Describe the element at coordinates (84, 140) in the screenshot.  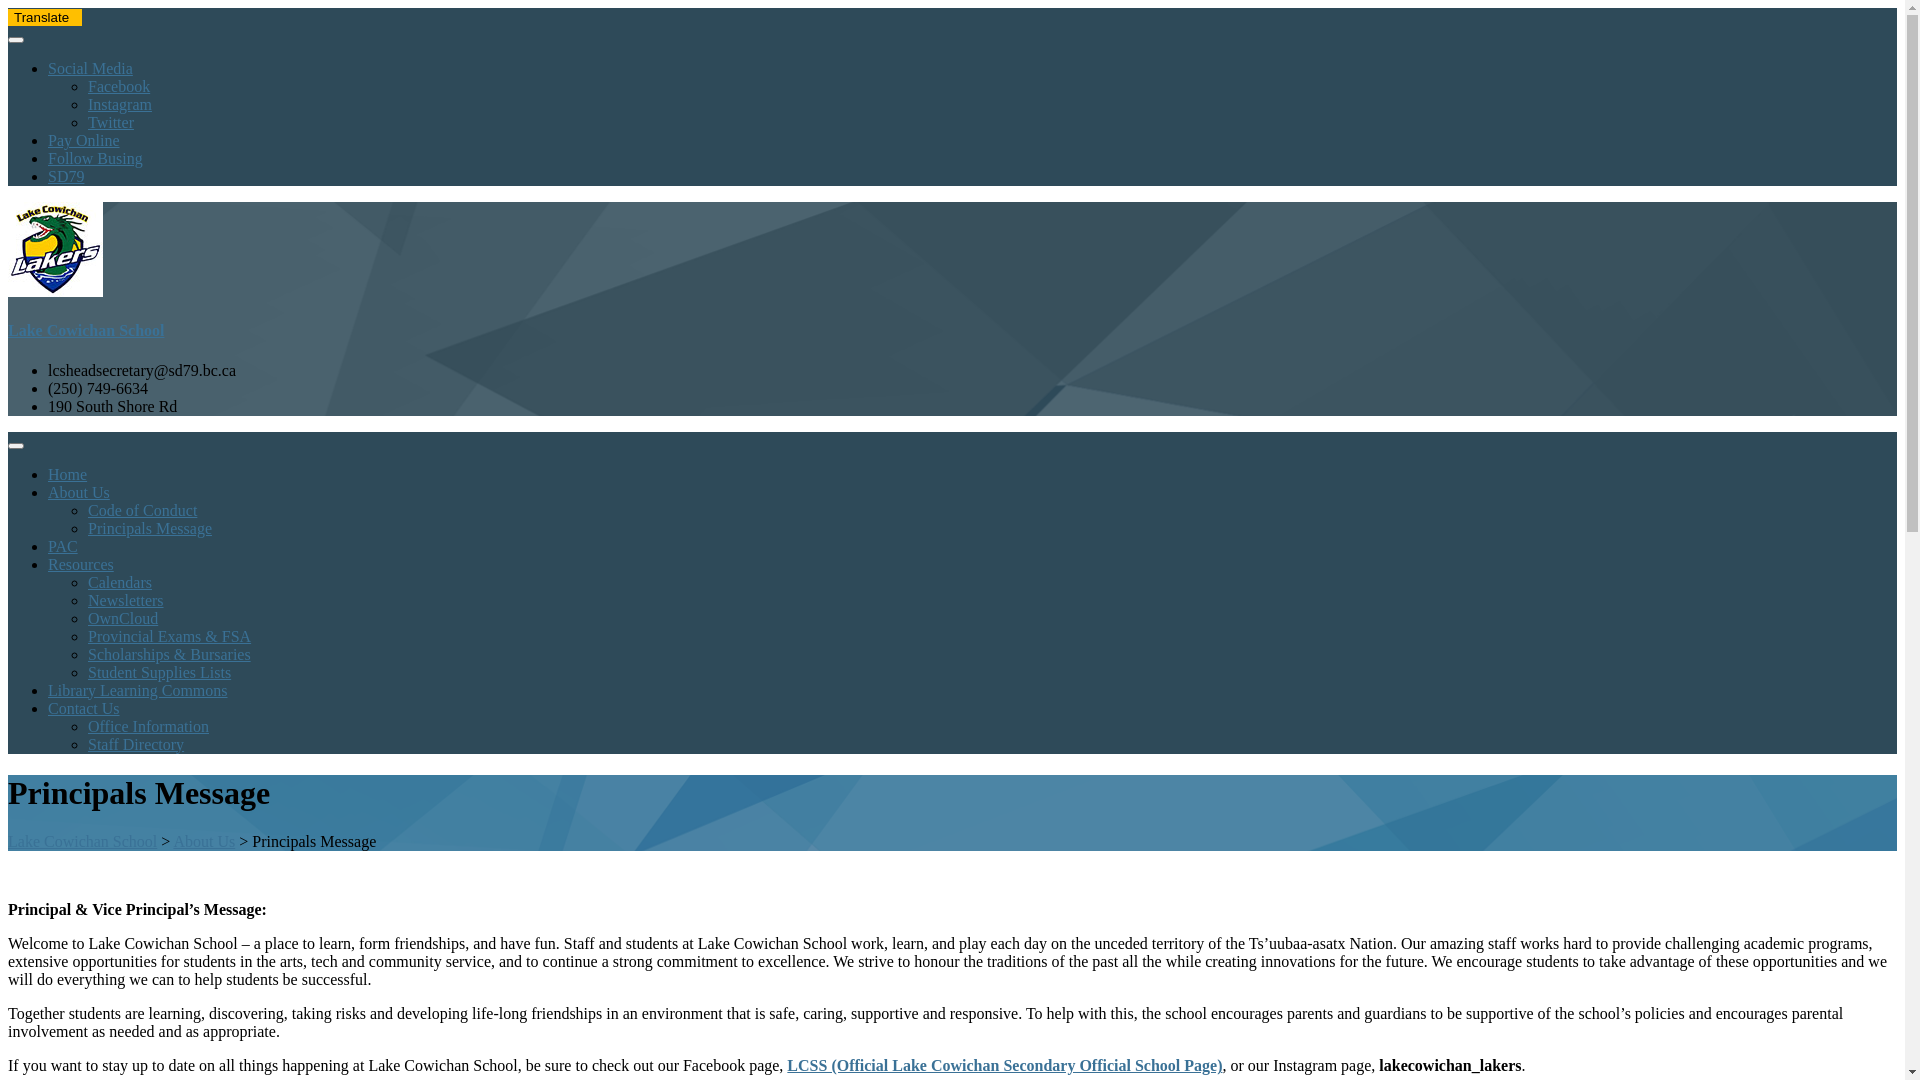
I see `Pay Online` at that location.